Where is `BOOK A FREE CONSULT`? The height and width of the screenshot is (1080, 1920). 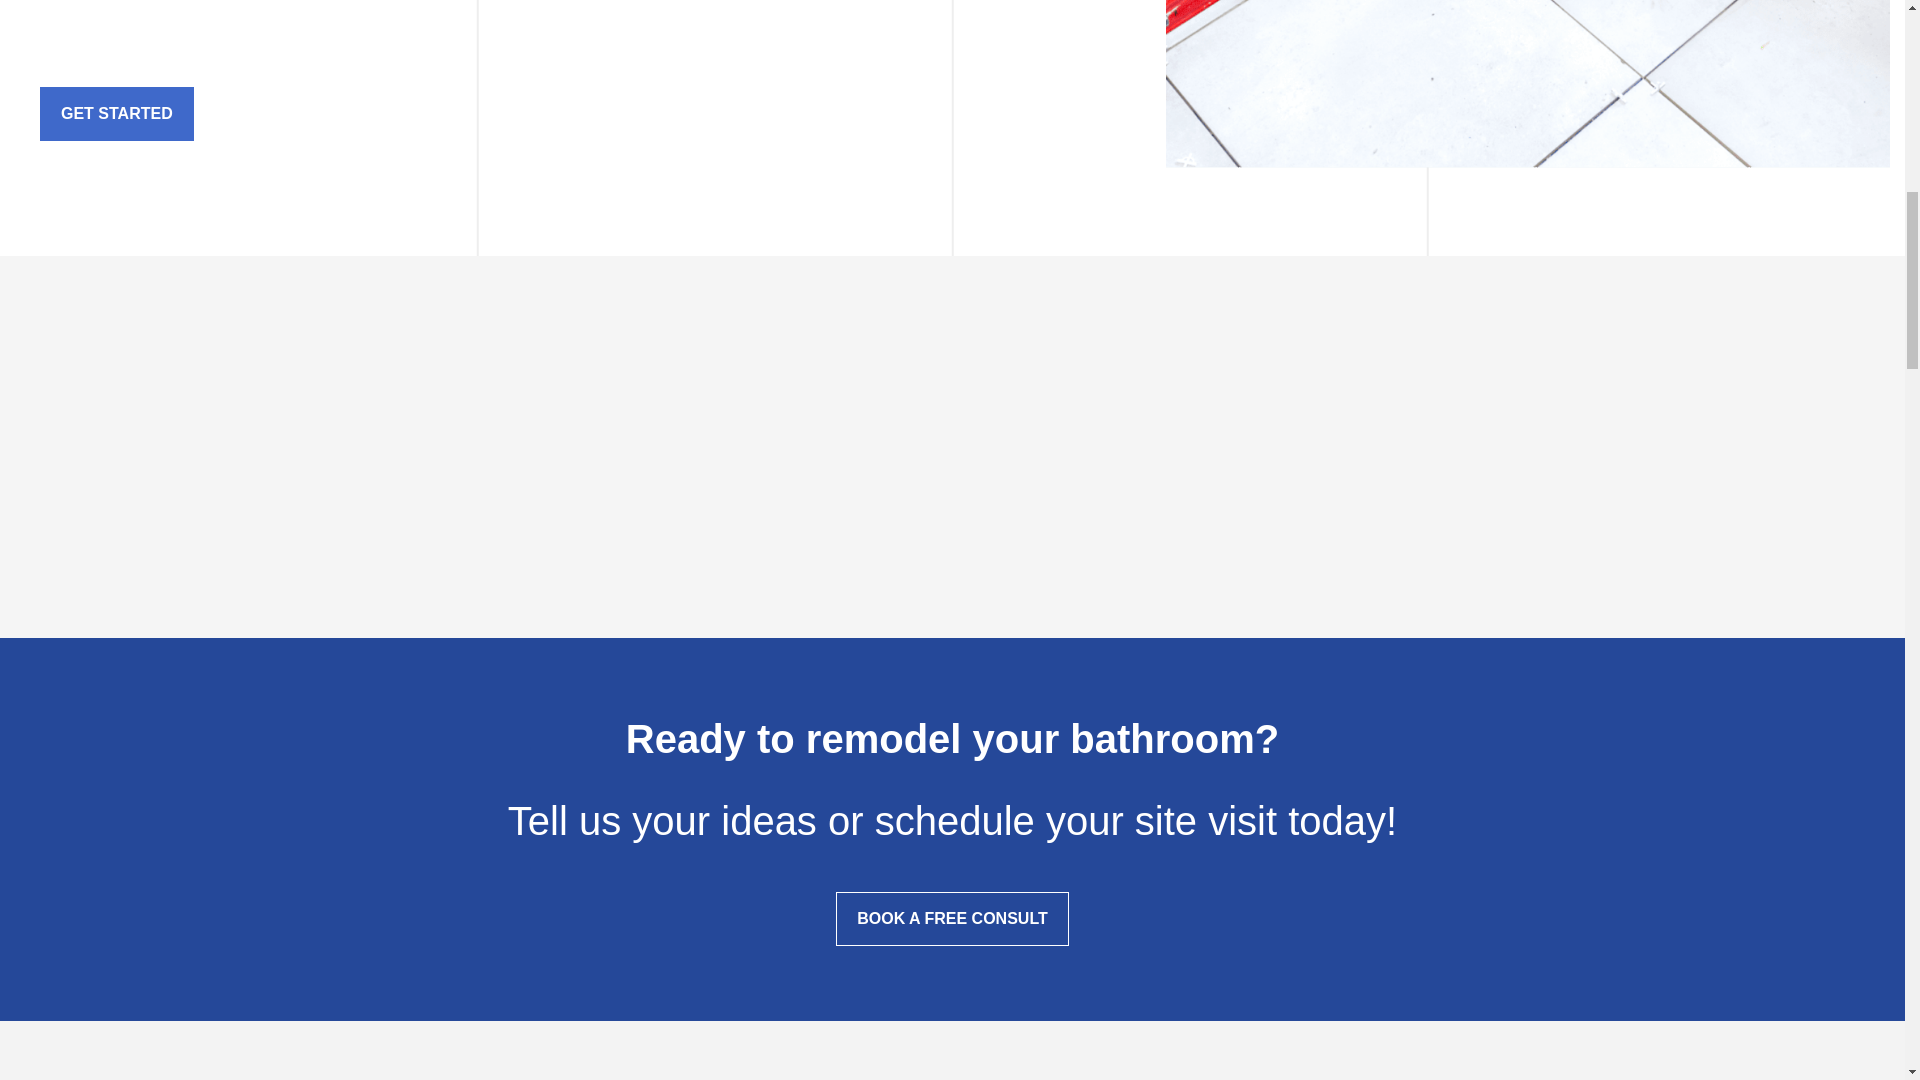 BOOK A FREE CONSULT is located at coordinates (952, 919).